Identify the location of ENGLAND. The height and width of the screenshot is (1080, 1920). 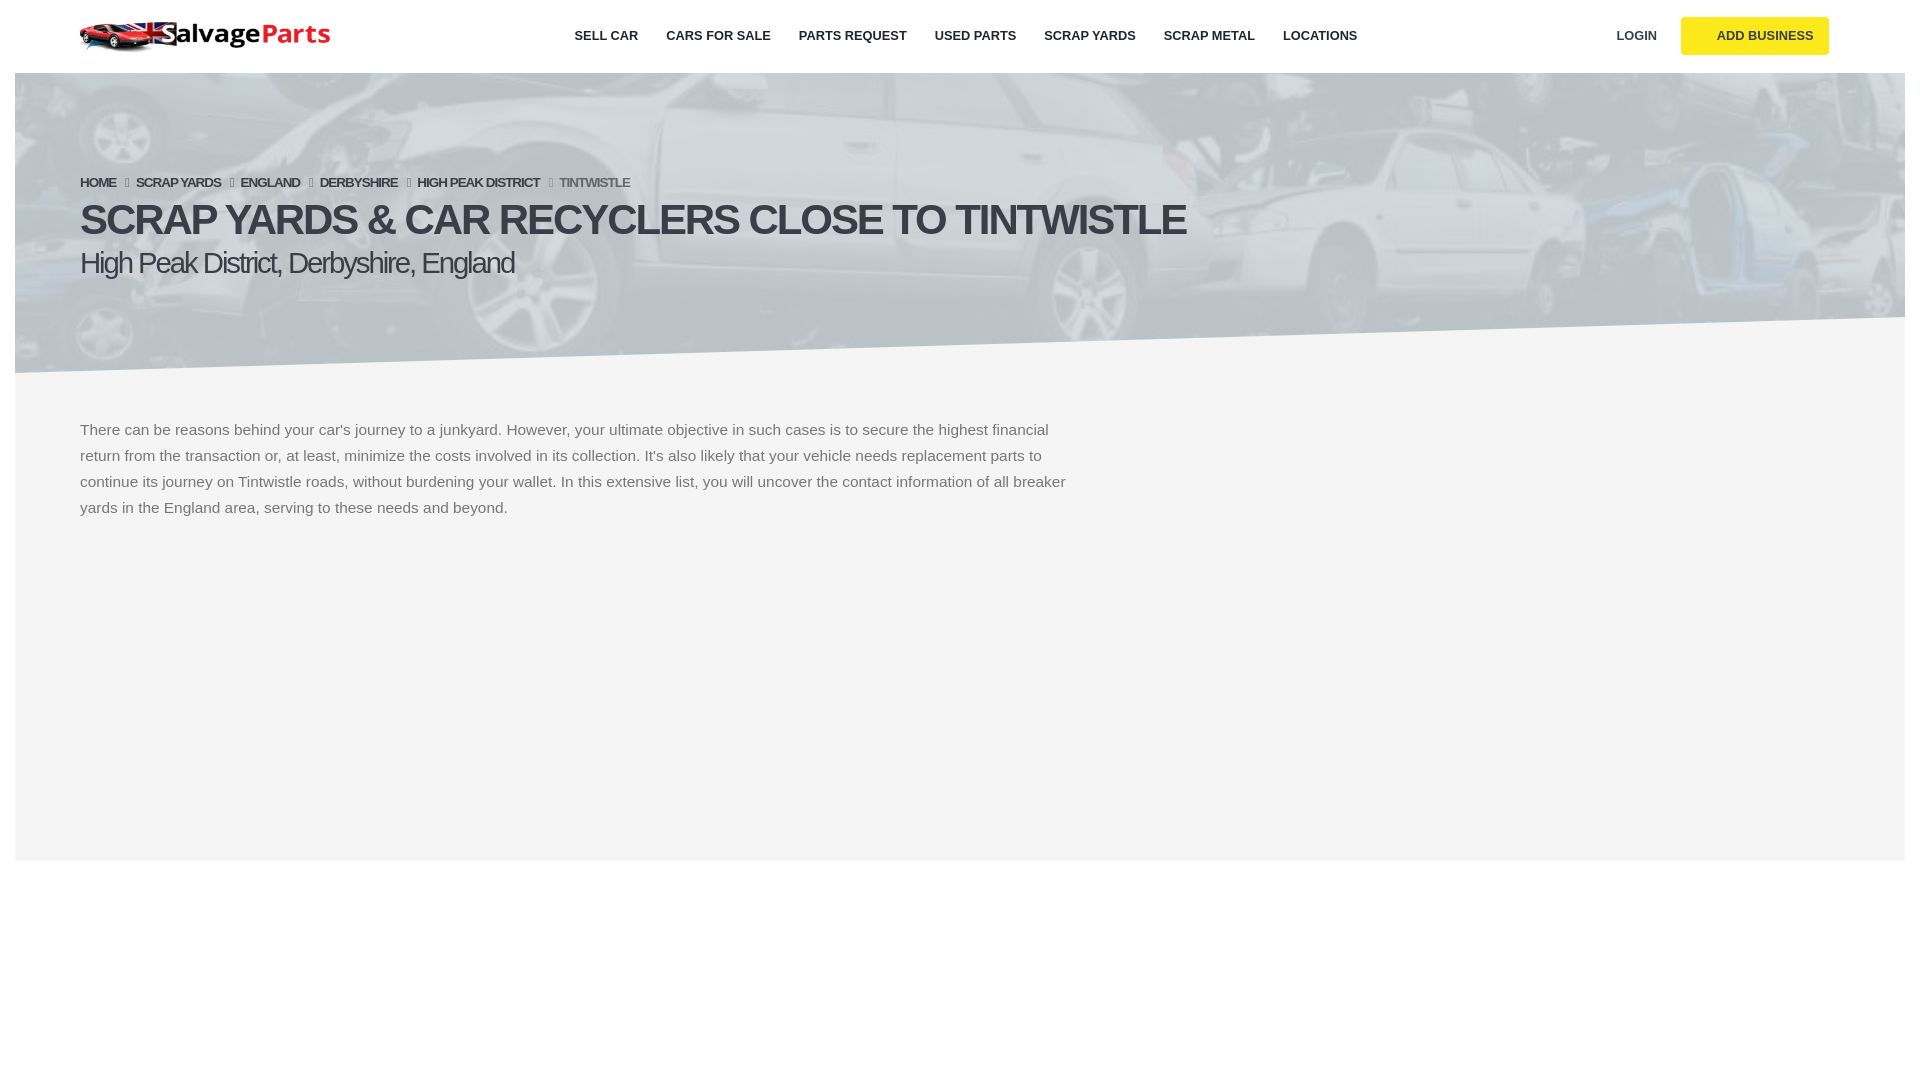
(270, 182).